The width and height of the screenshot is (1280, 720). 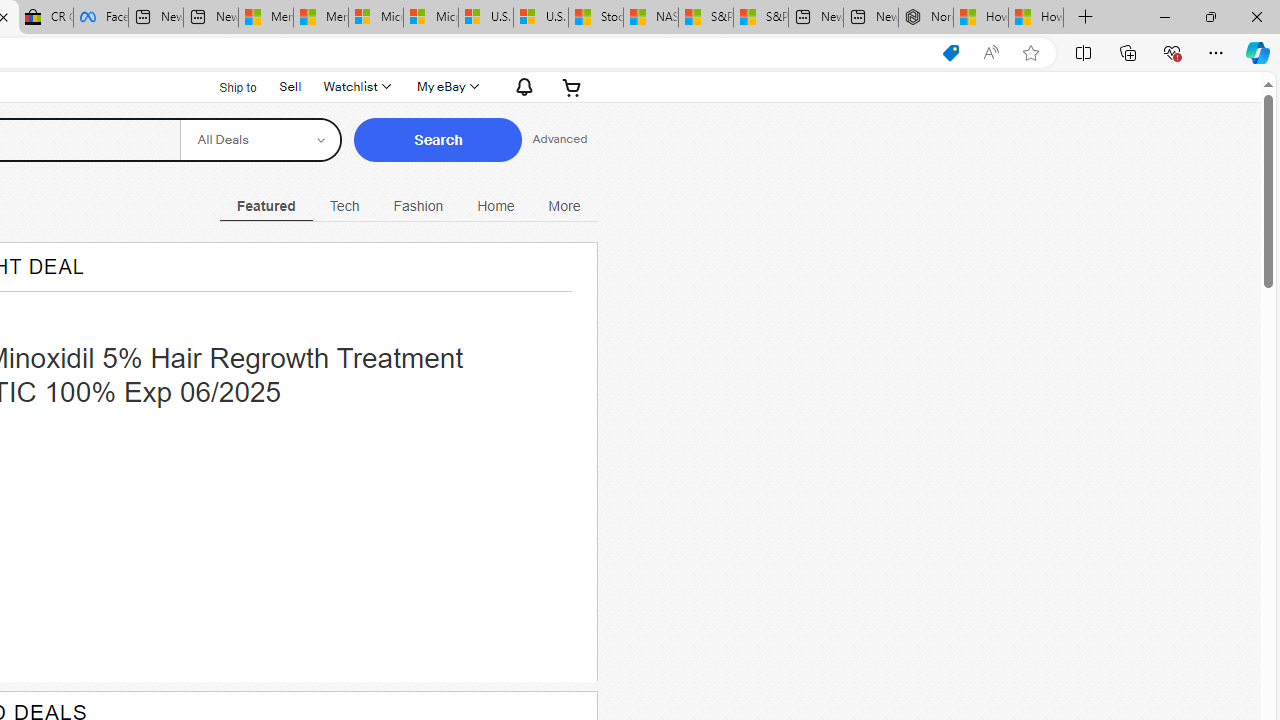 What do you see at coordinates (521, 86) in the screenshot?
I see `AutomationID: gh-eb-Alerts` at bounding box center [521, 86].